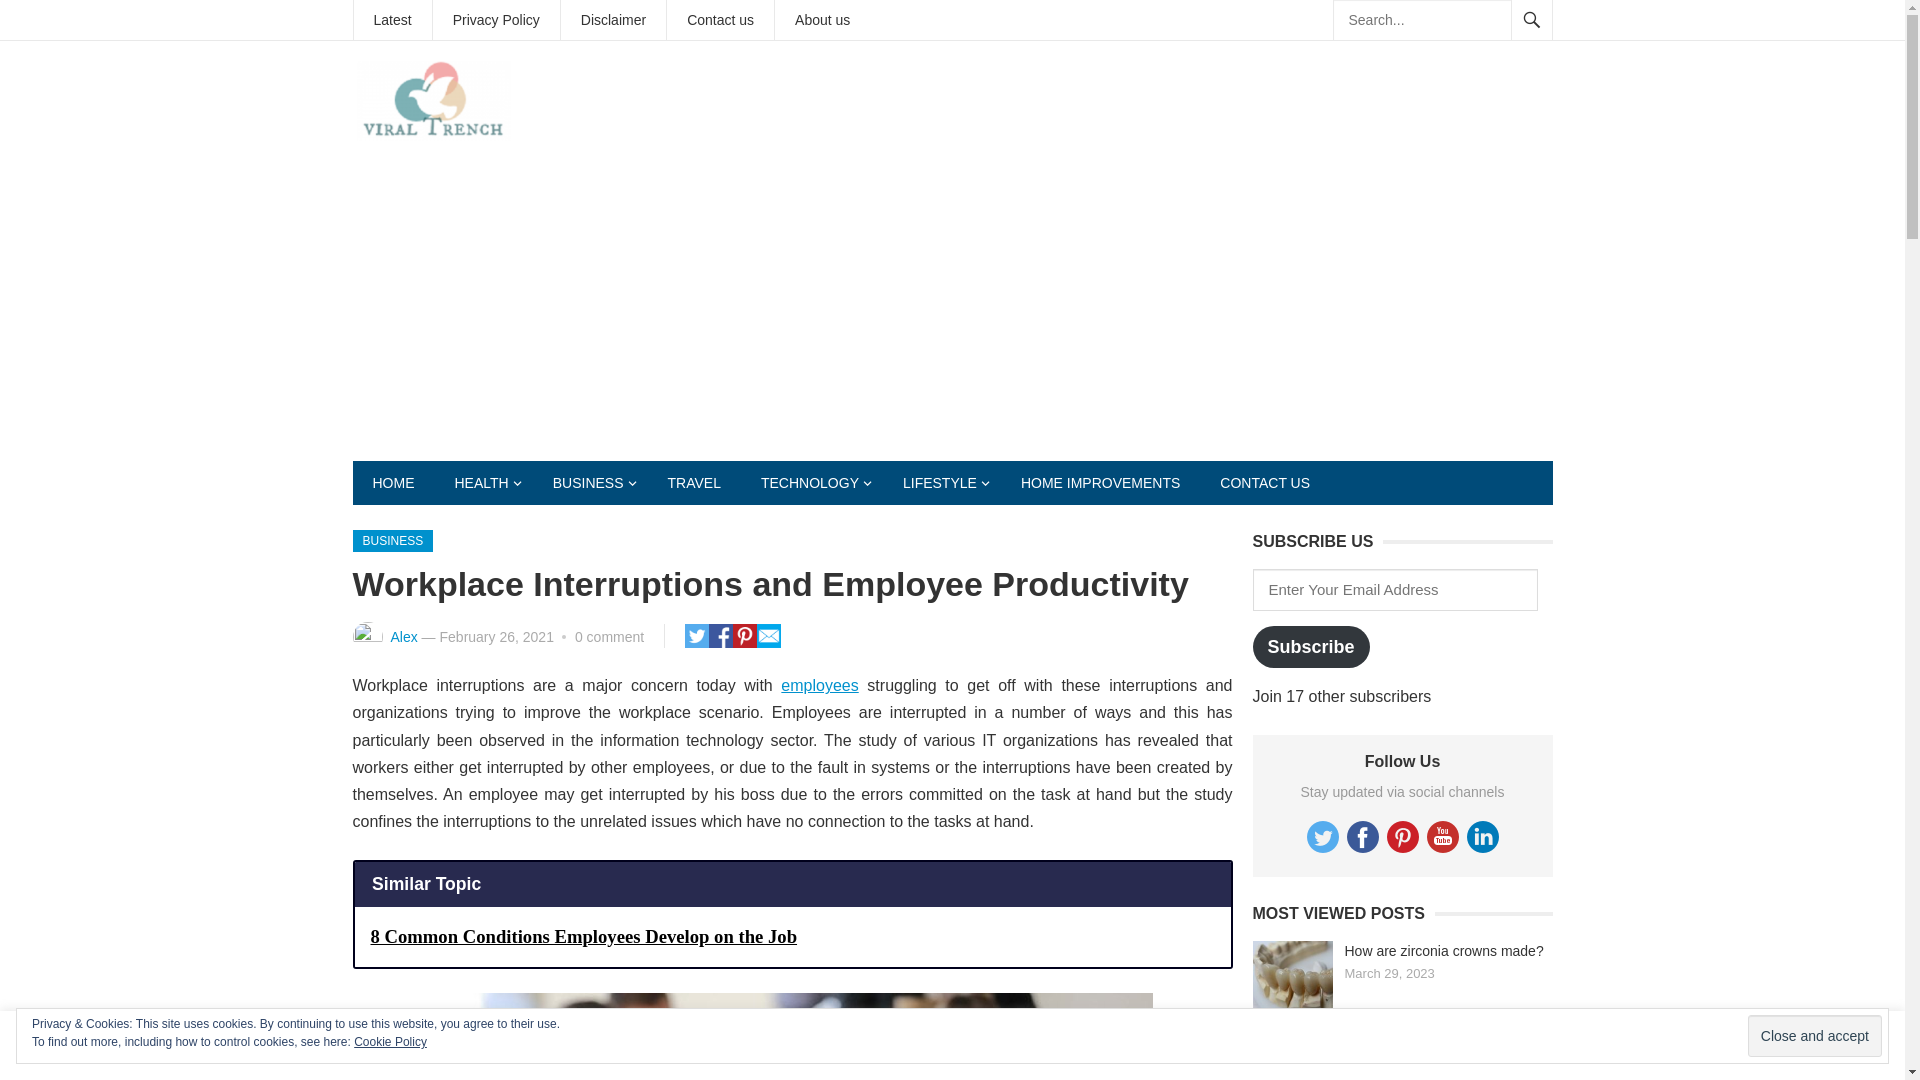 Image resolution: width=1920 pixels, height=1080 pixels. Describe the element at coordinates (392, 540) in the screenshot. I see `BUSINESS` at that location.